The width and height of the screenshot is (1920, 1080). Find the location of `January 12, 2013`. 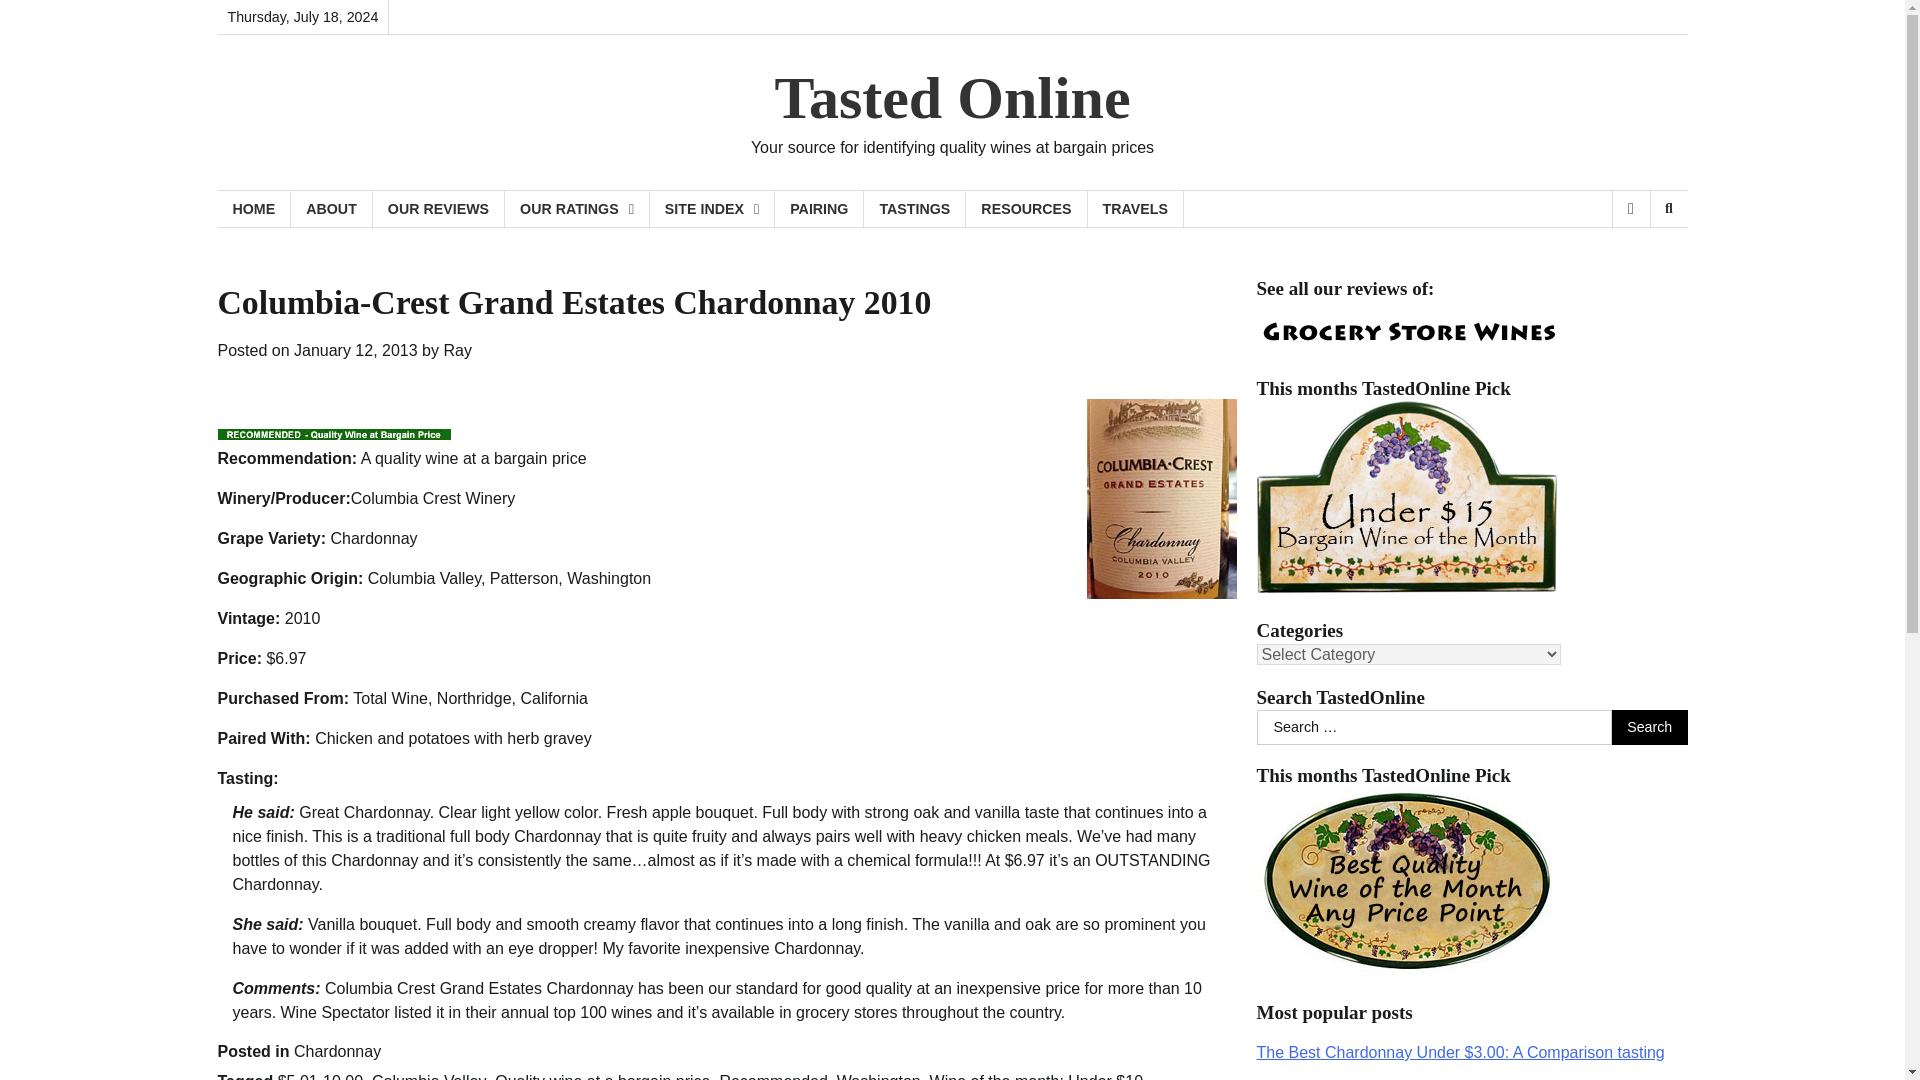

January 12, 2013 is located at coordinates (356, 350).